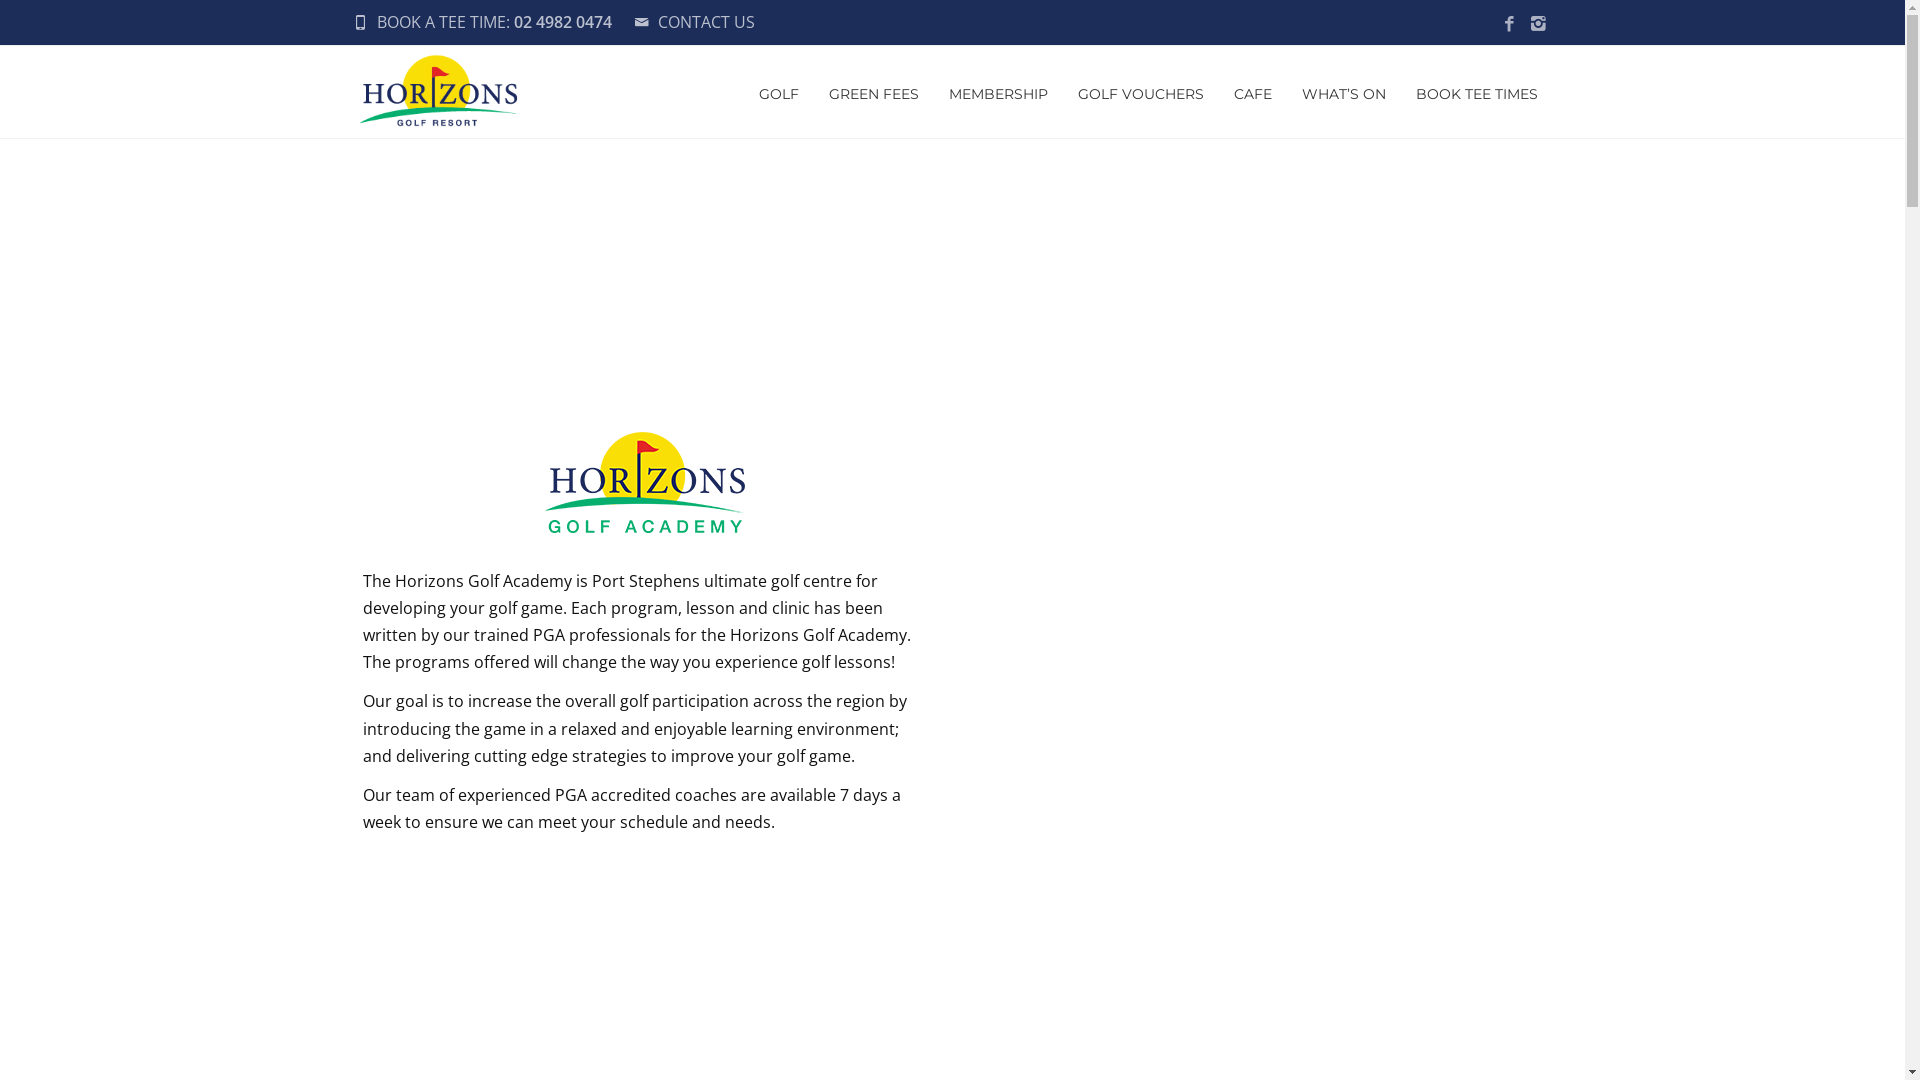 This screenshot has height=1080, width=1920. What do you see at coordinates (779, 92) in the screenshot?
I see `GOLF` at bounding box center [779, 92].